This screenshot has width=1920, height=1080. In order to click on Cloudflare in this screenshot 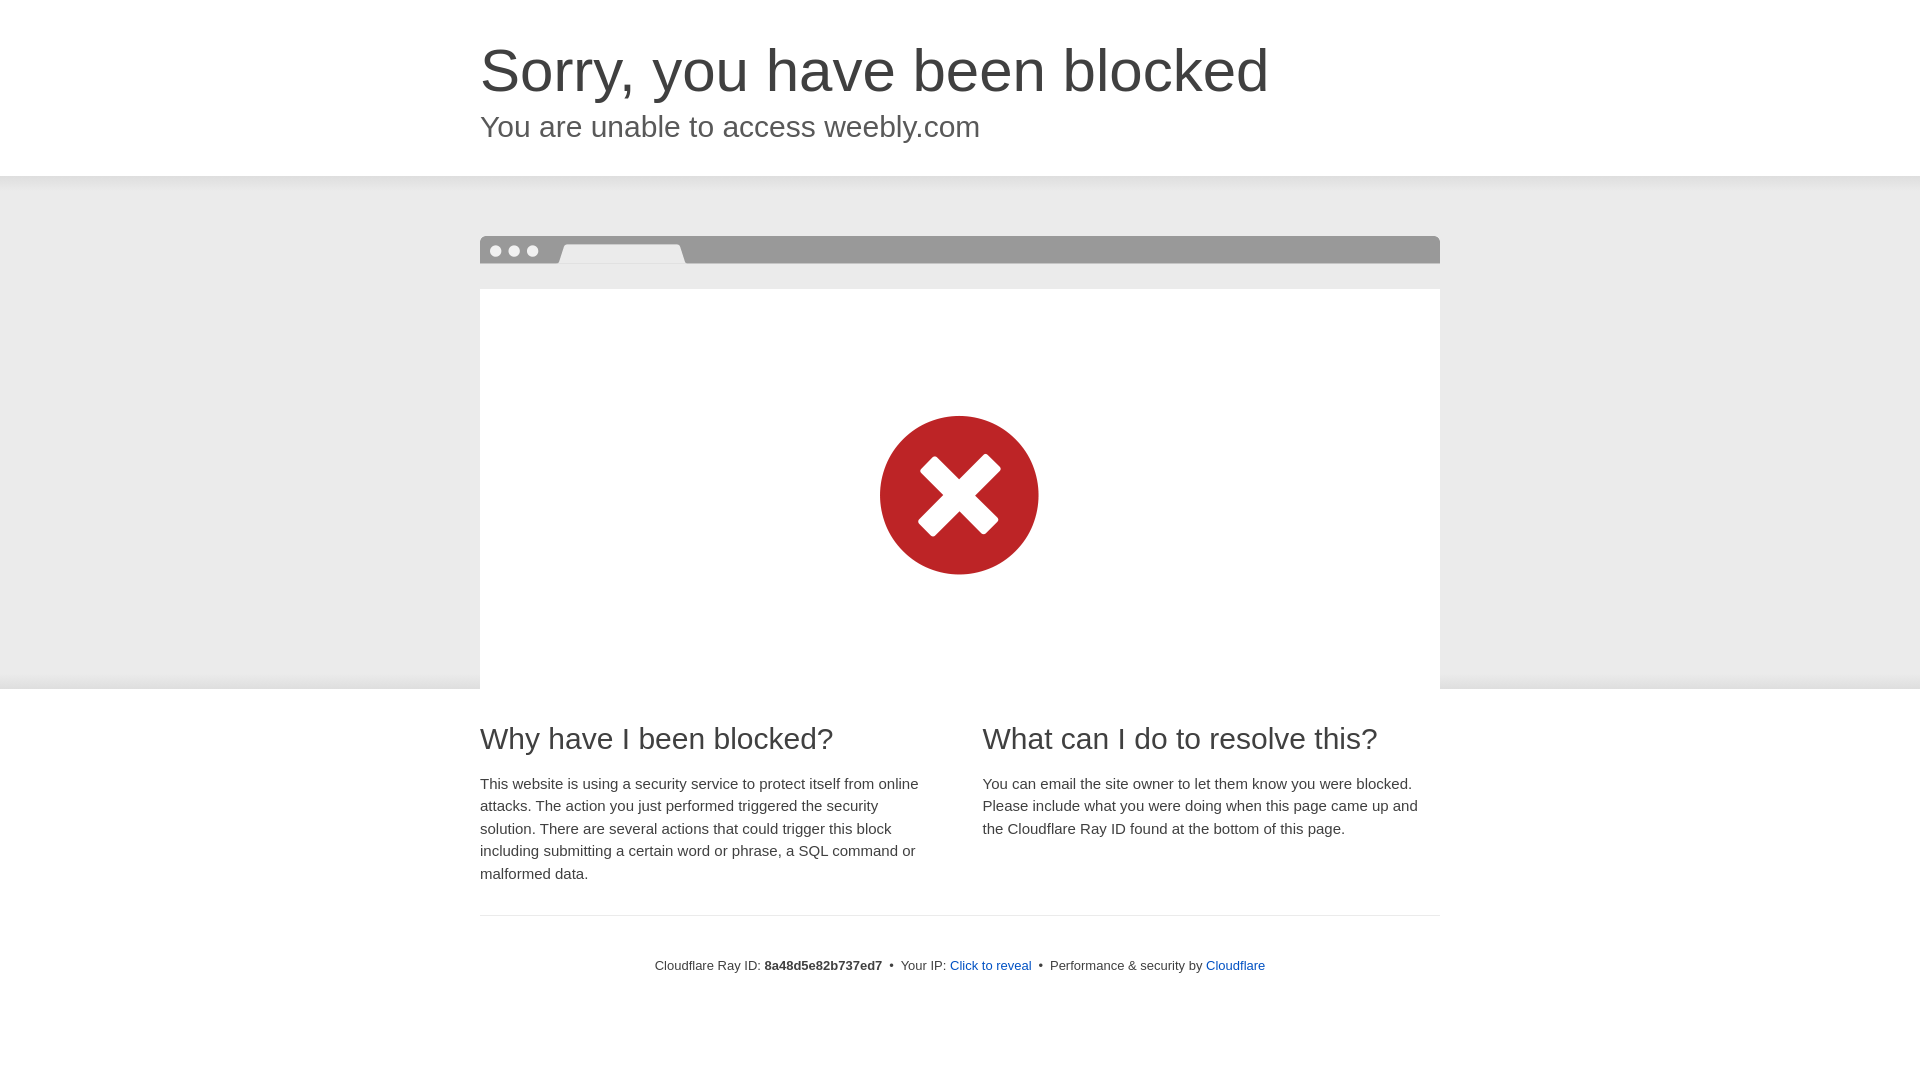, I will do `click(1235, 965)`.